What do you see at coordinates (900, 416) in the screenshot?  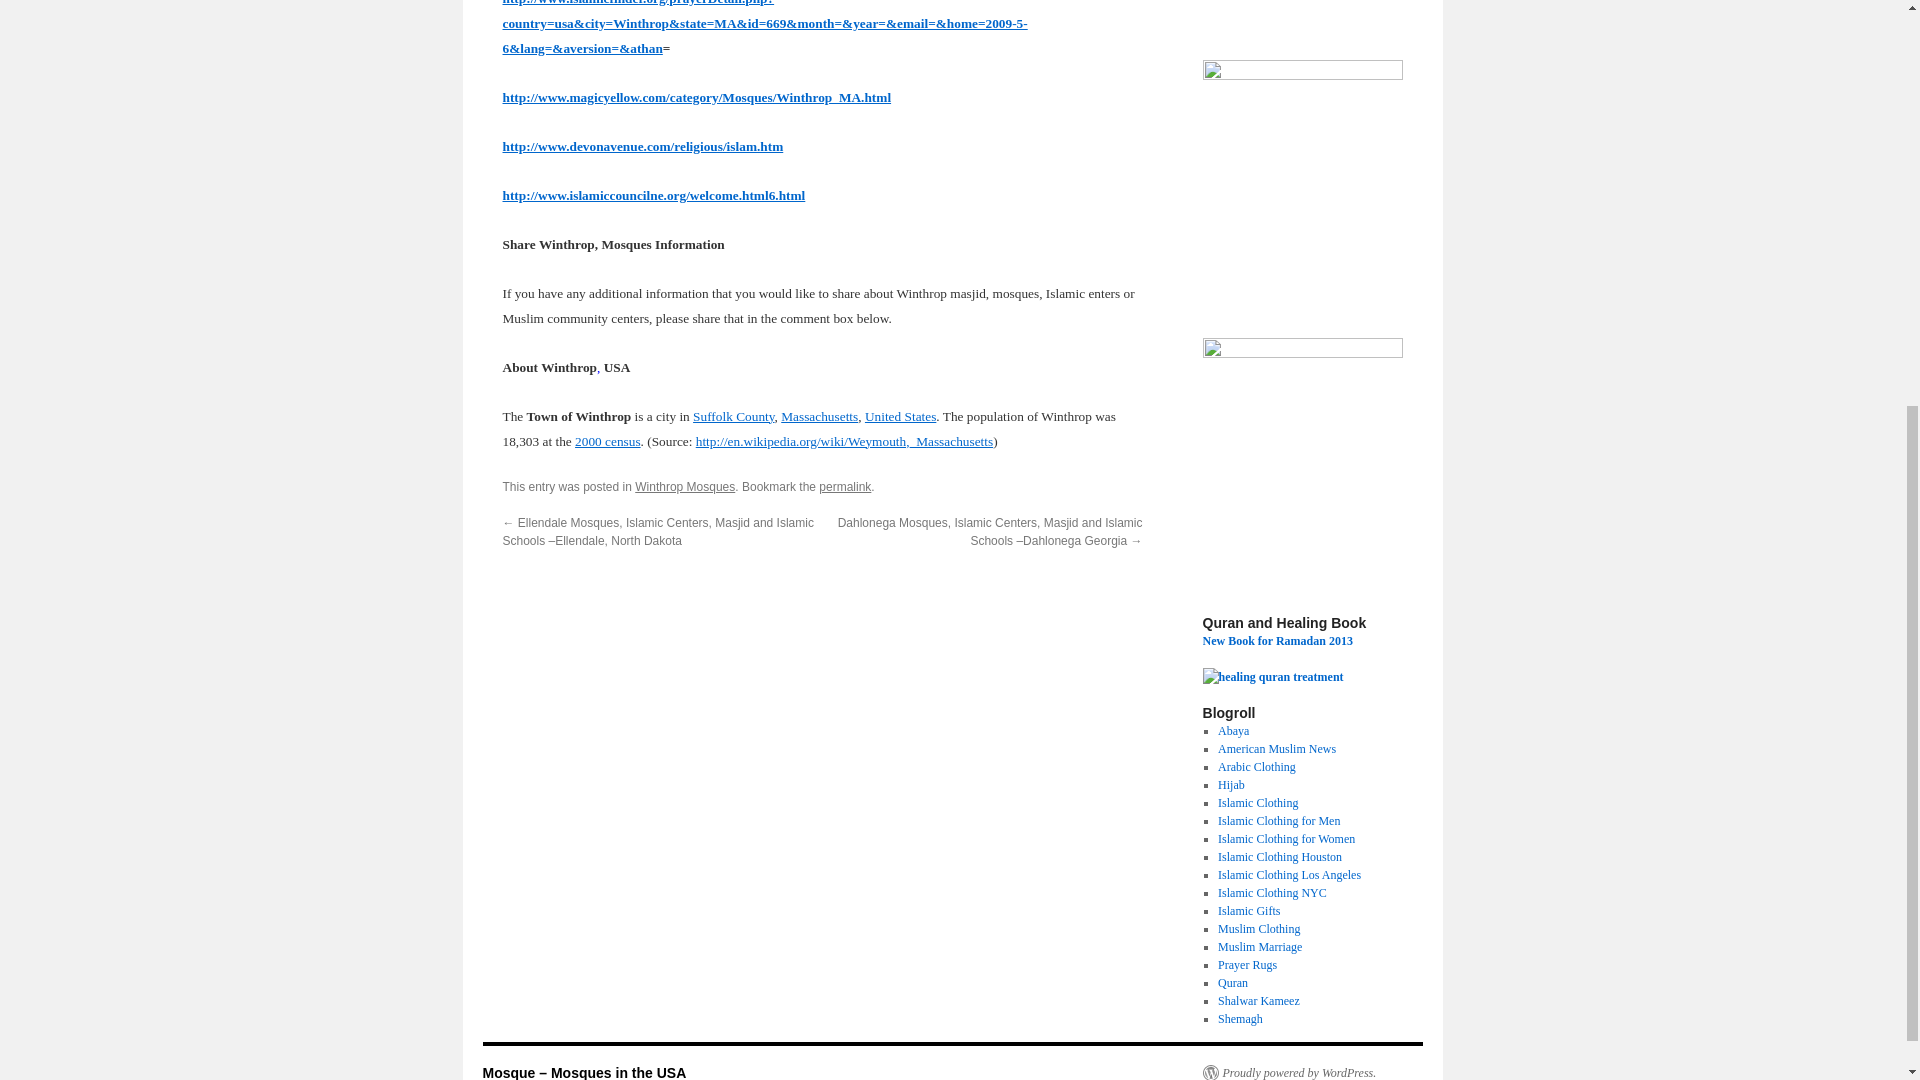 I see `United States` at bounding box center [900, 416].